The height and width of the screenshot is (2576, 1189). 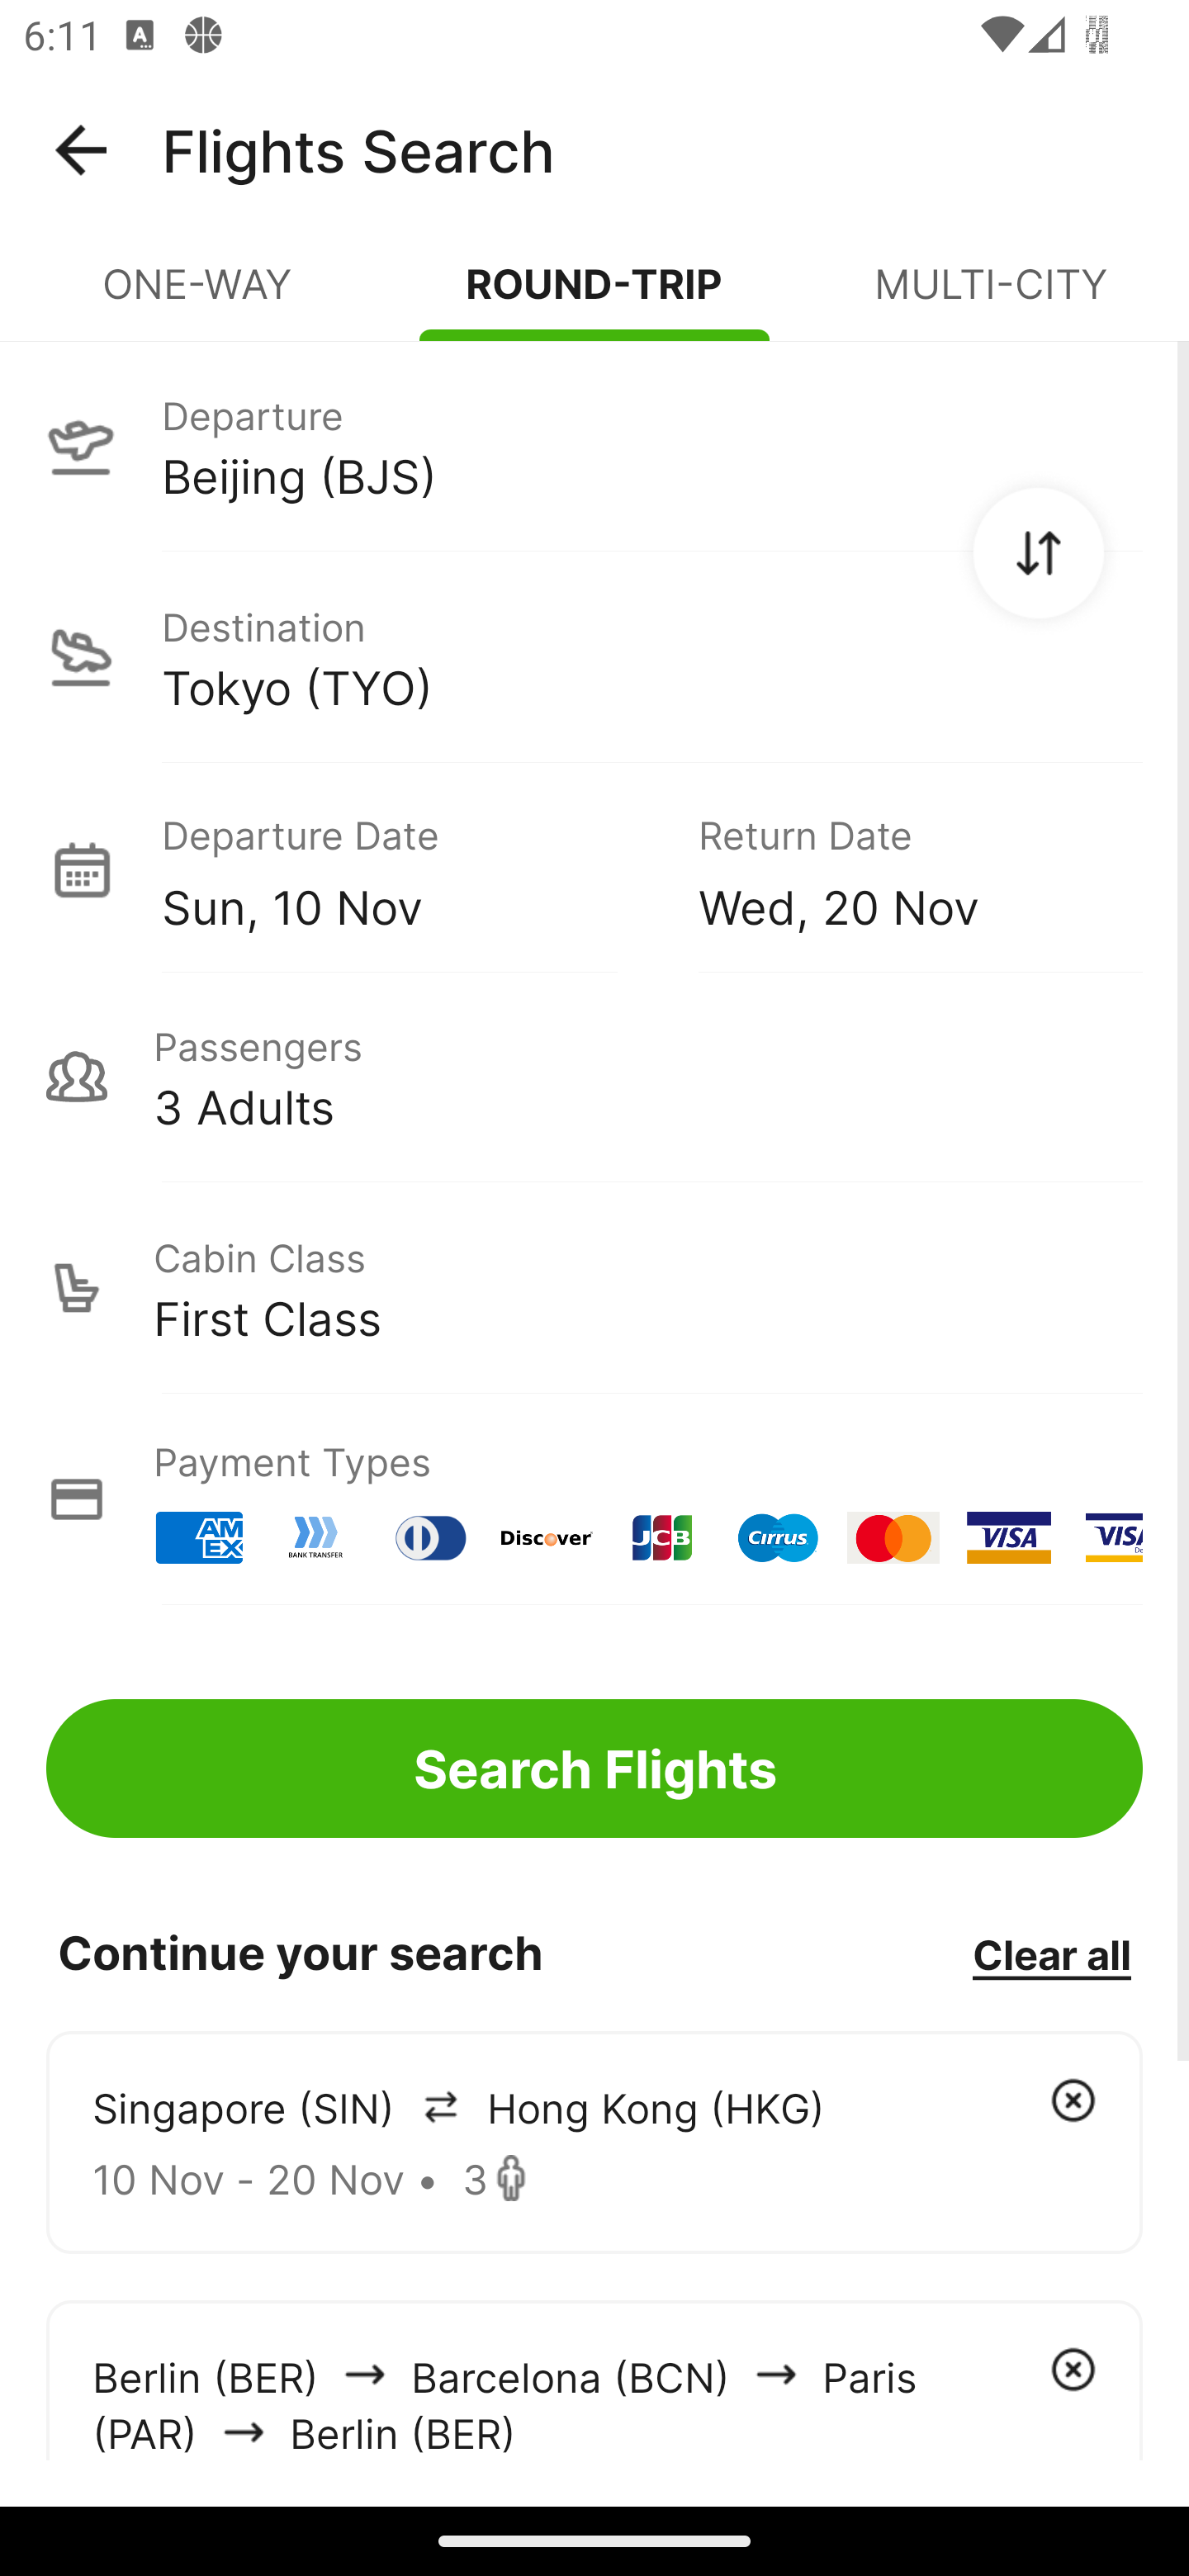 I want to click on Cabin Class First Class, so click(x=594, y=1288).